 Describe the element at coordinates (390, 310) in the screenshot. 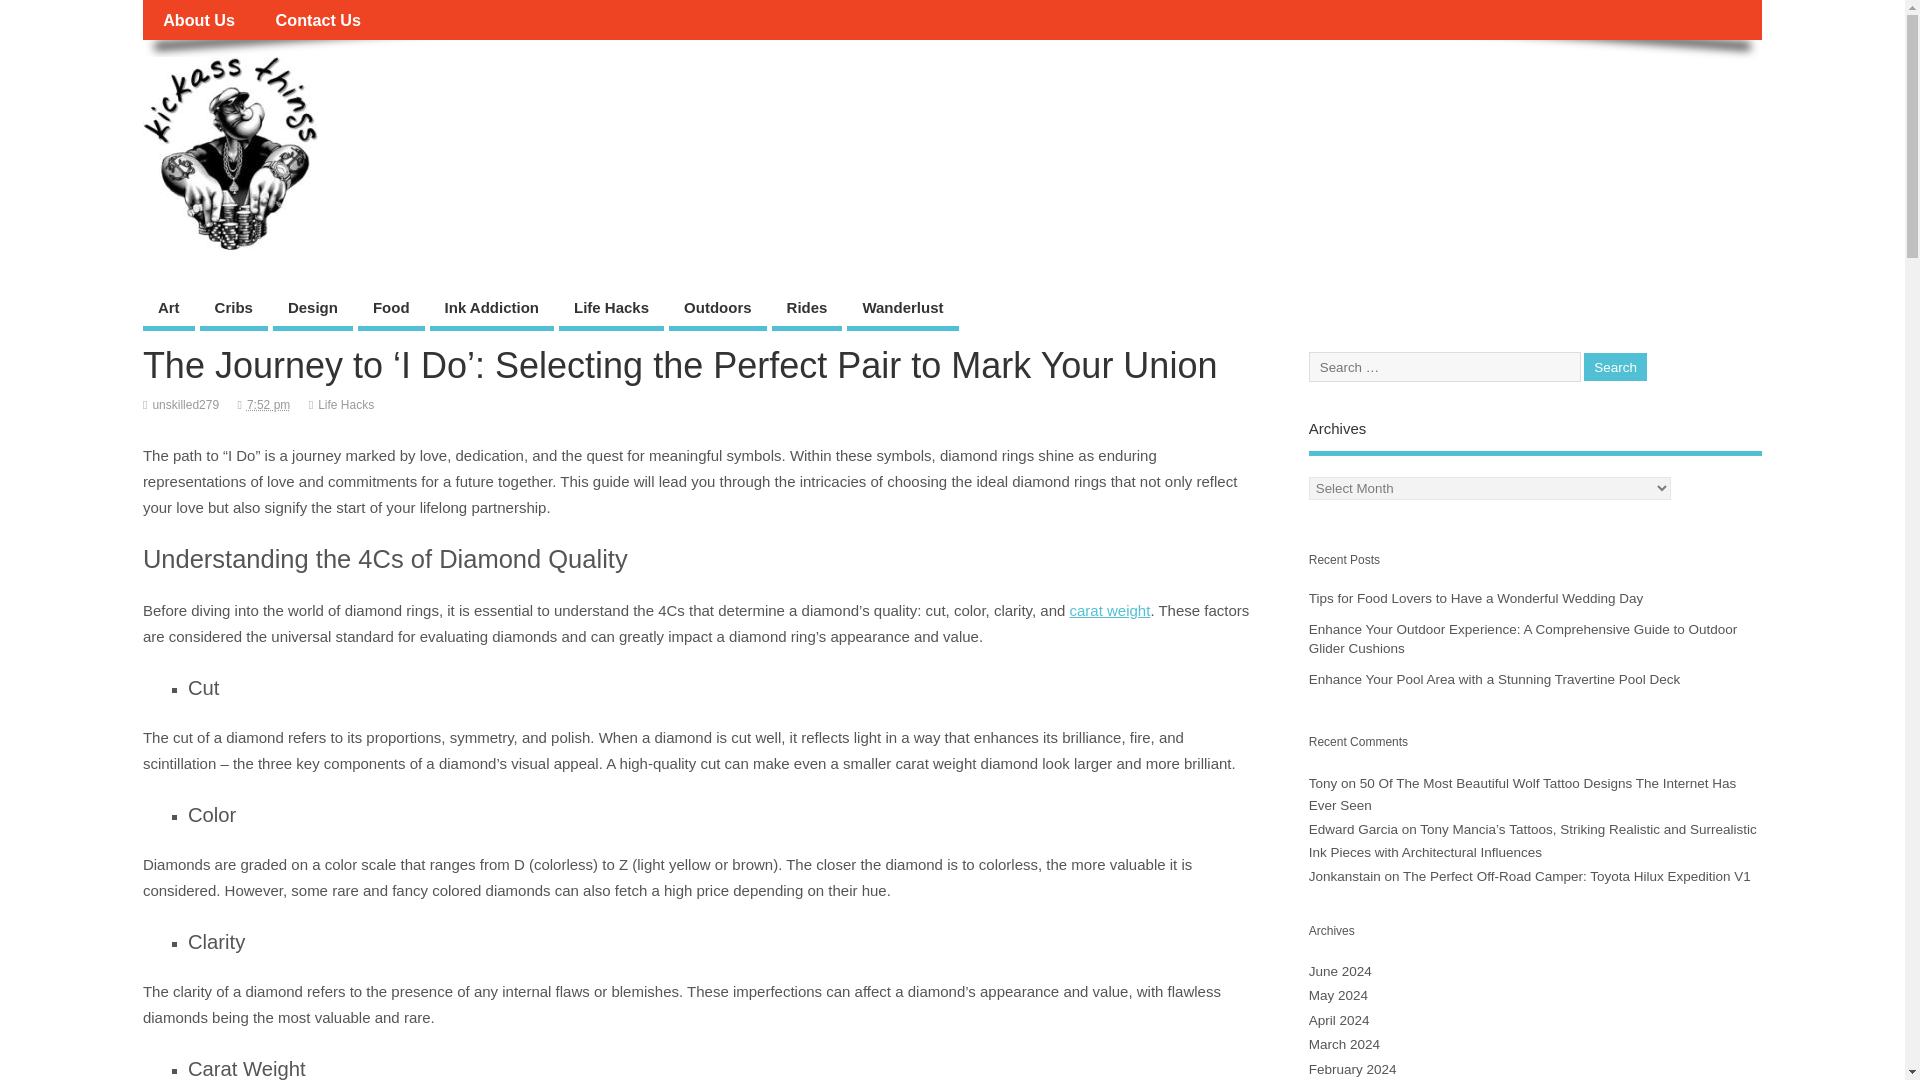

I see `Food` at that location.